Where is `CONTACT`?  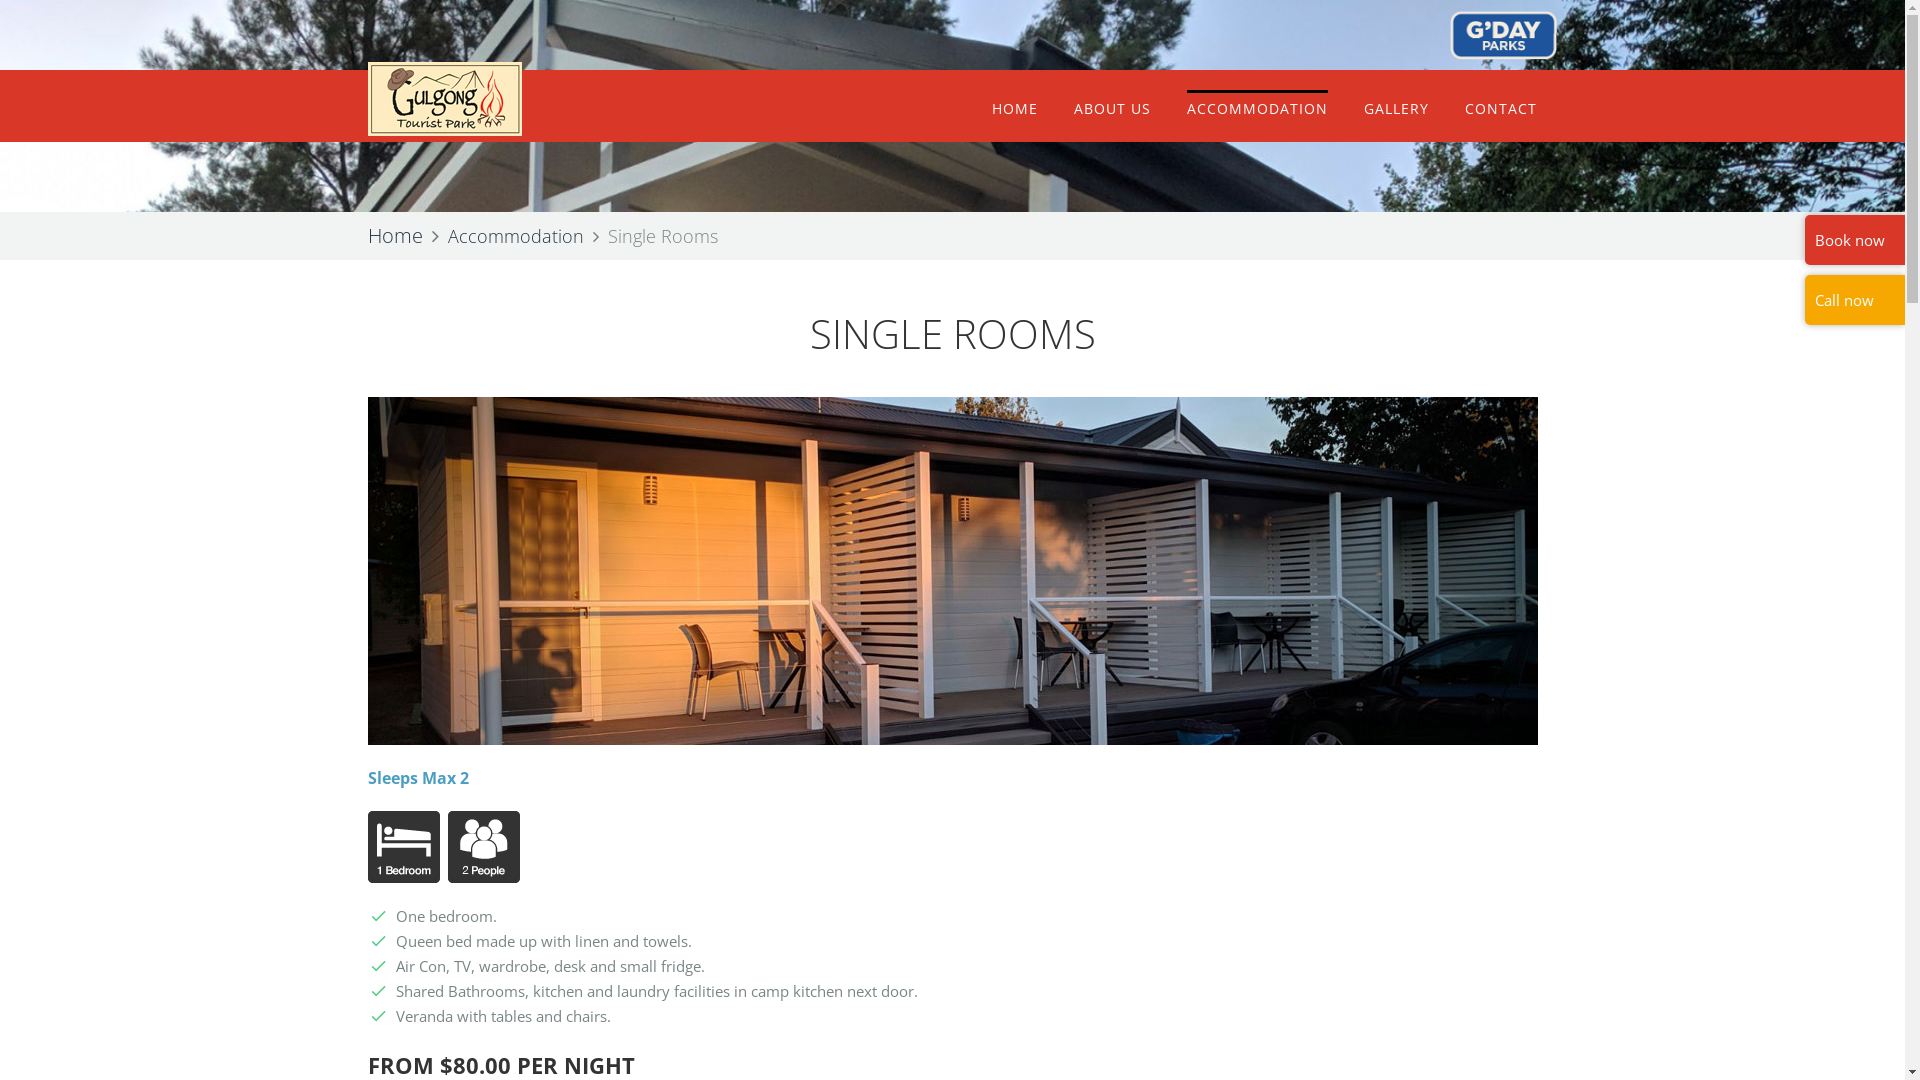
CONTACT is located at coordinates (1501, 109).